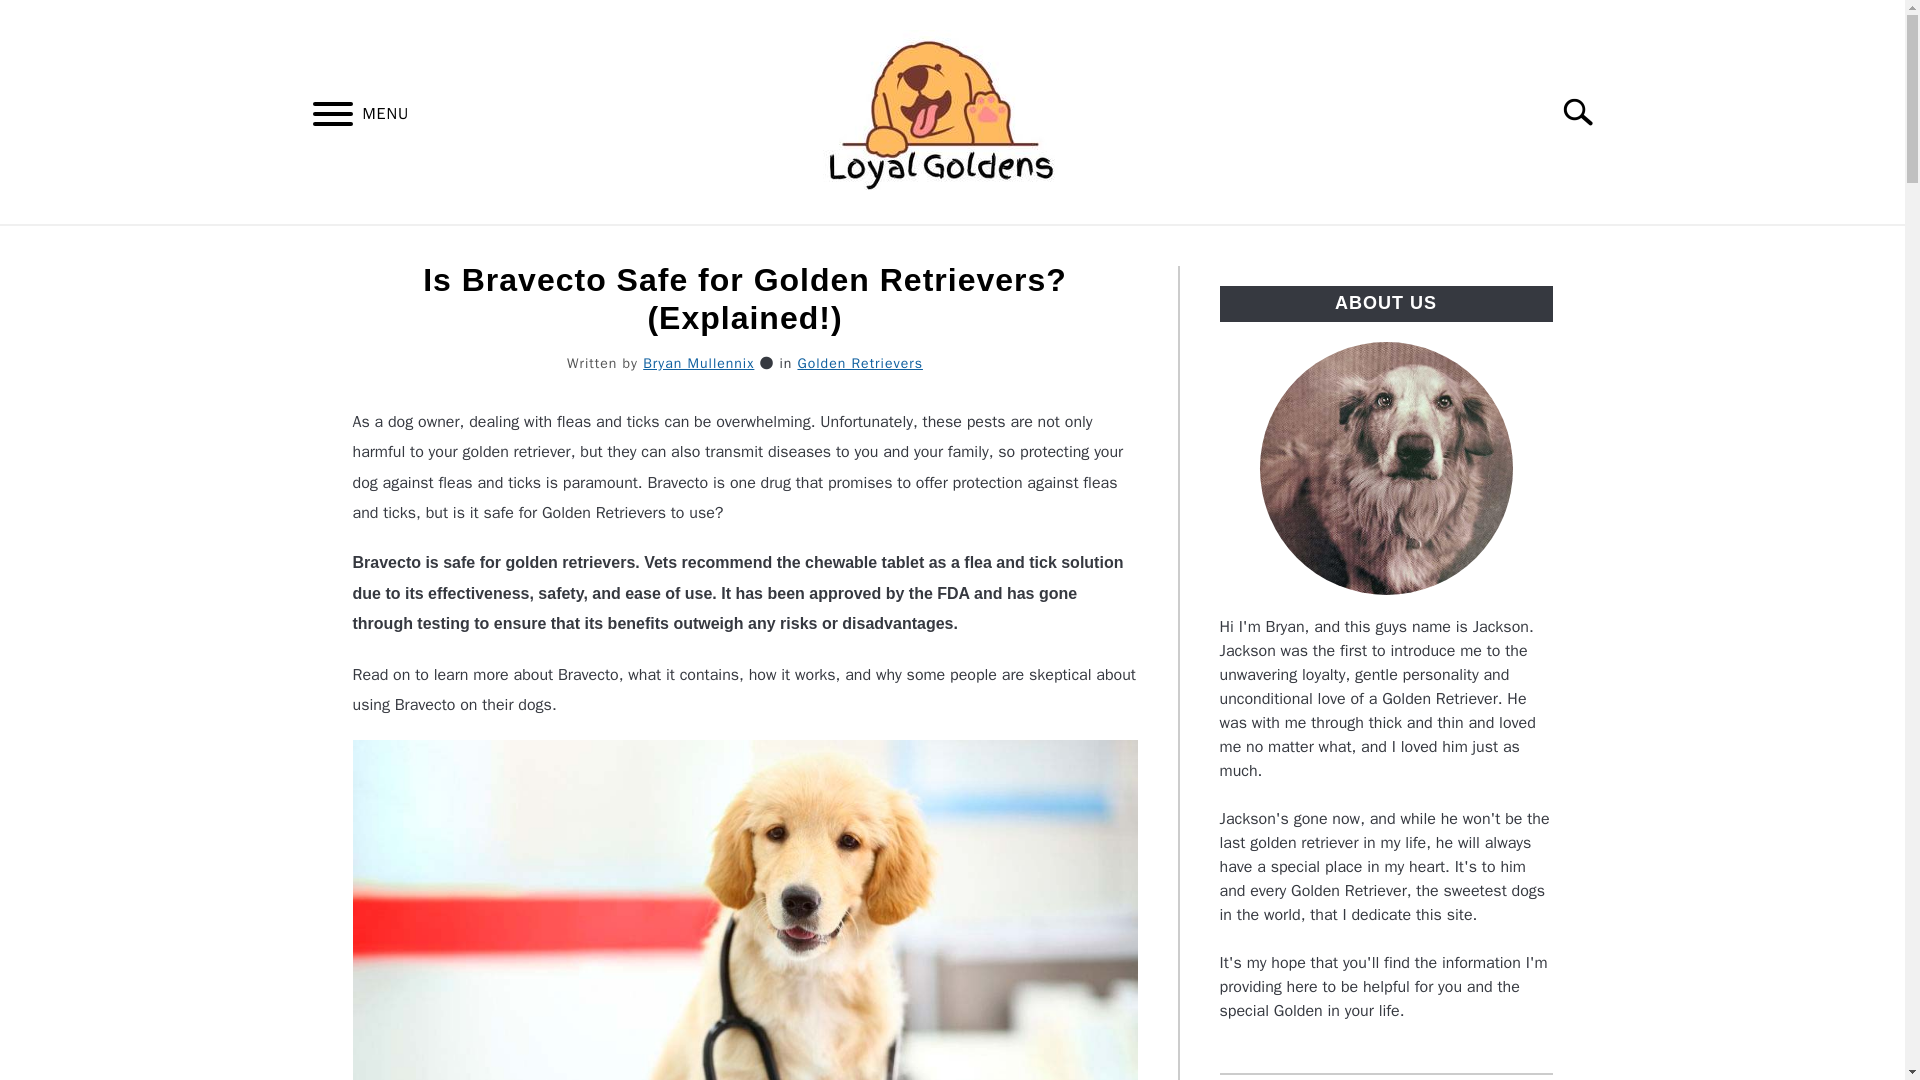  Describe the element at coordinates (858, 363) in the screenshot. I see `Golden Retrievers` at that location.